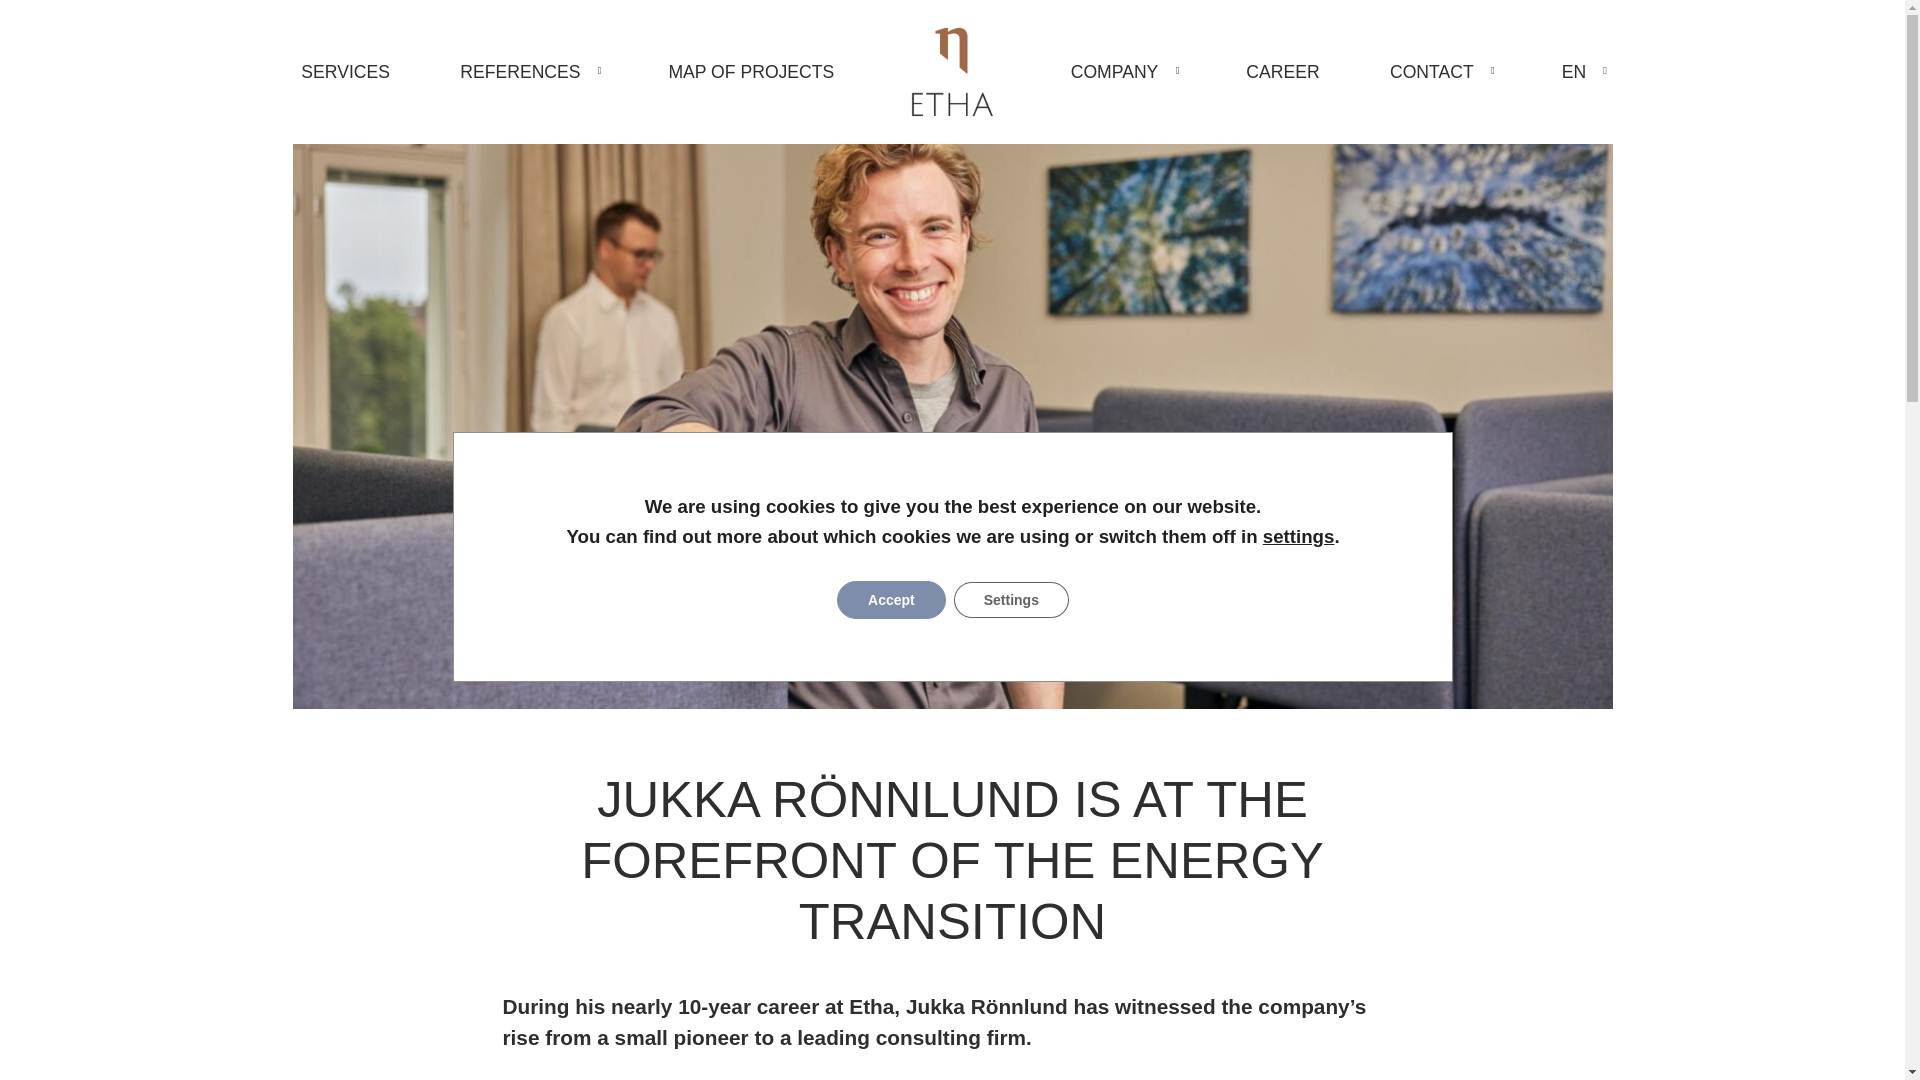 This screenshot has width=1920, height=1080. Describe the element at coordinates (528, 72) in the screenshot. I see `REFERENCES` at that location.